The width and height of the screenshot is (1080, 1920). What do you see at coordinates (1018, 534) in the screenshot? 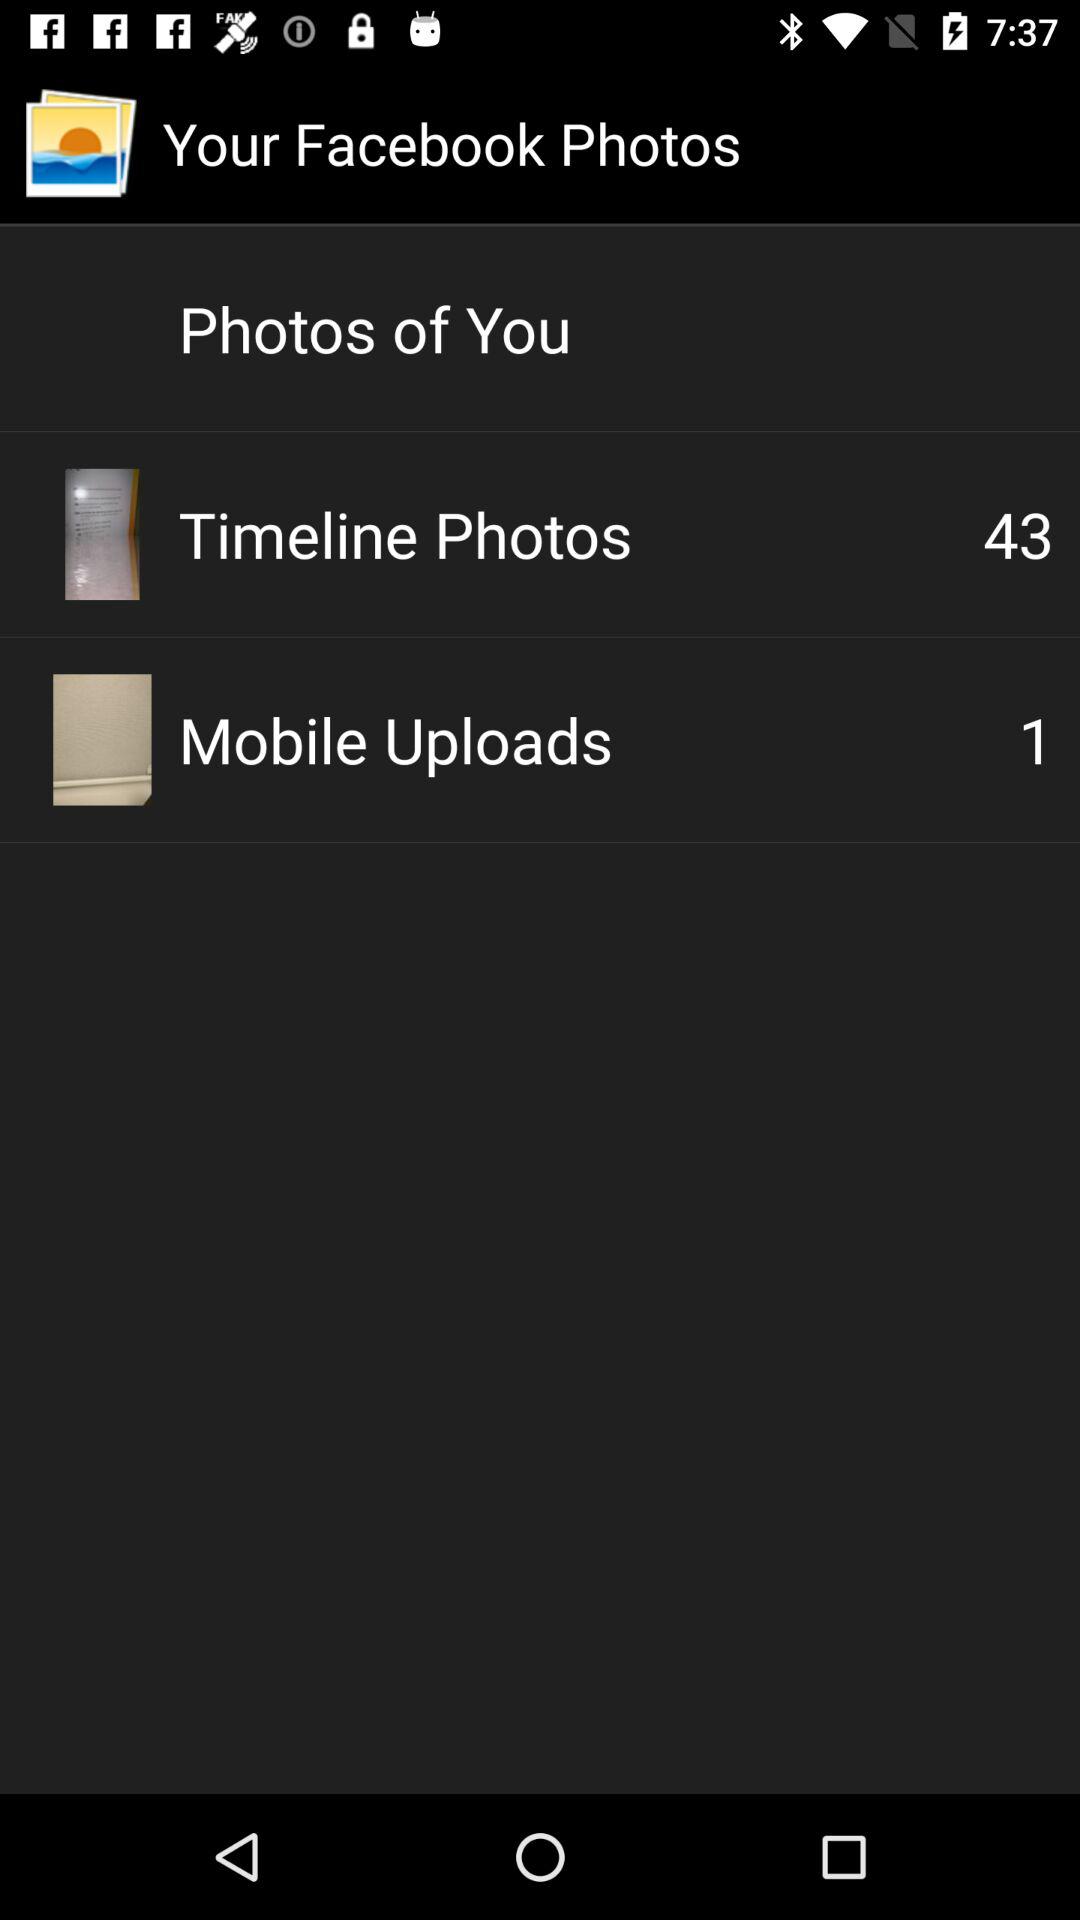
I see `turn on the item below the photos of you` at bounding box center [1018, 534].